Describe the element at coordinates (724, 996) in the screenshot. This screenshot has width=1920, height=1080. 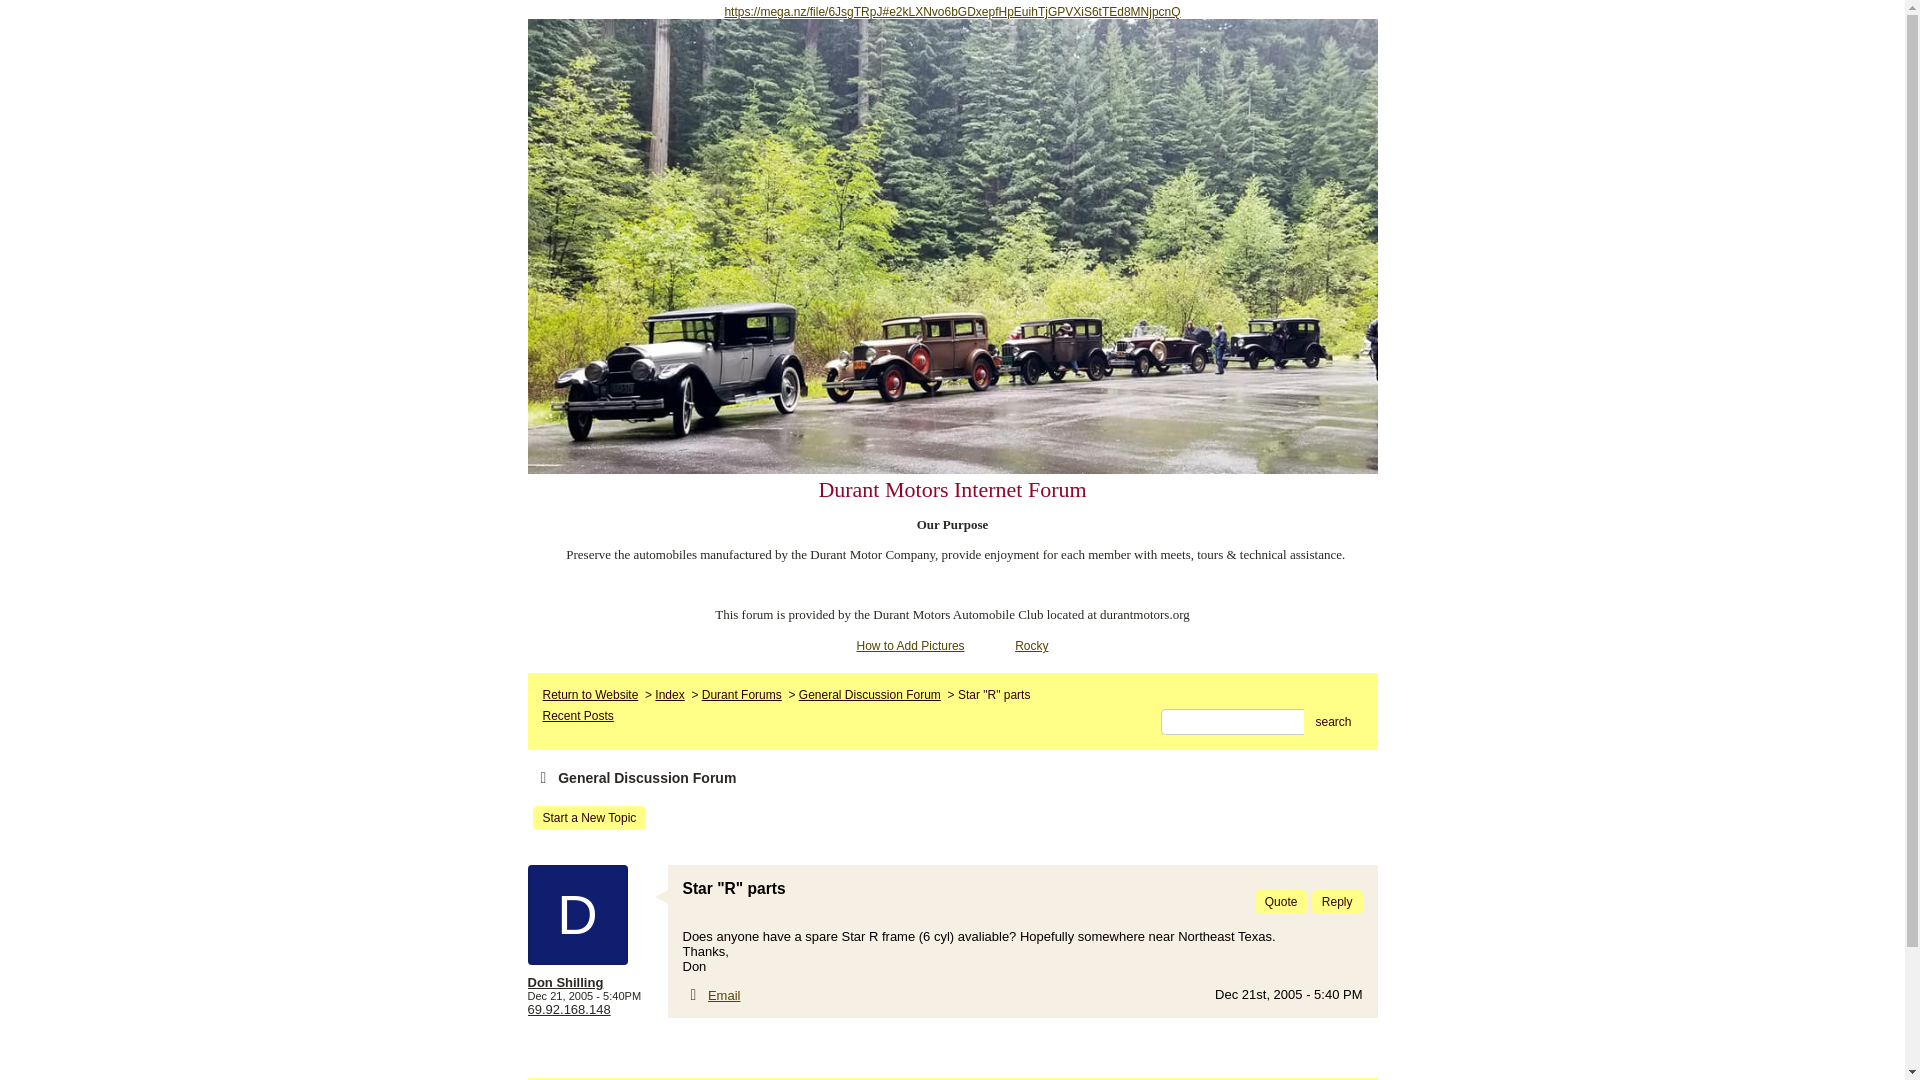
I see `Email` at that location.